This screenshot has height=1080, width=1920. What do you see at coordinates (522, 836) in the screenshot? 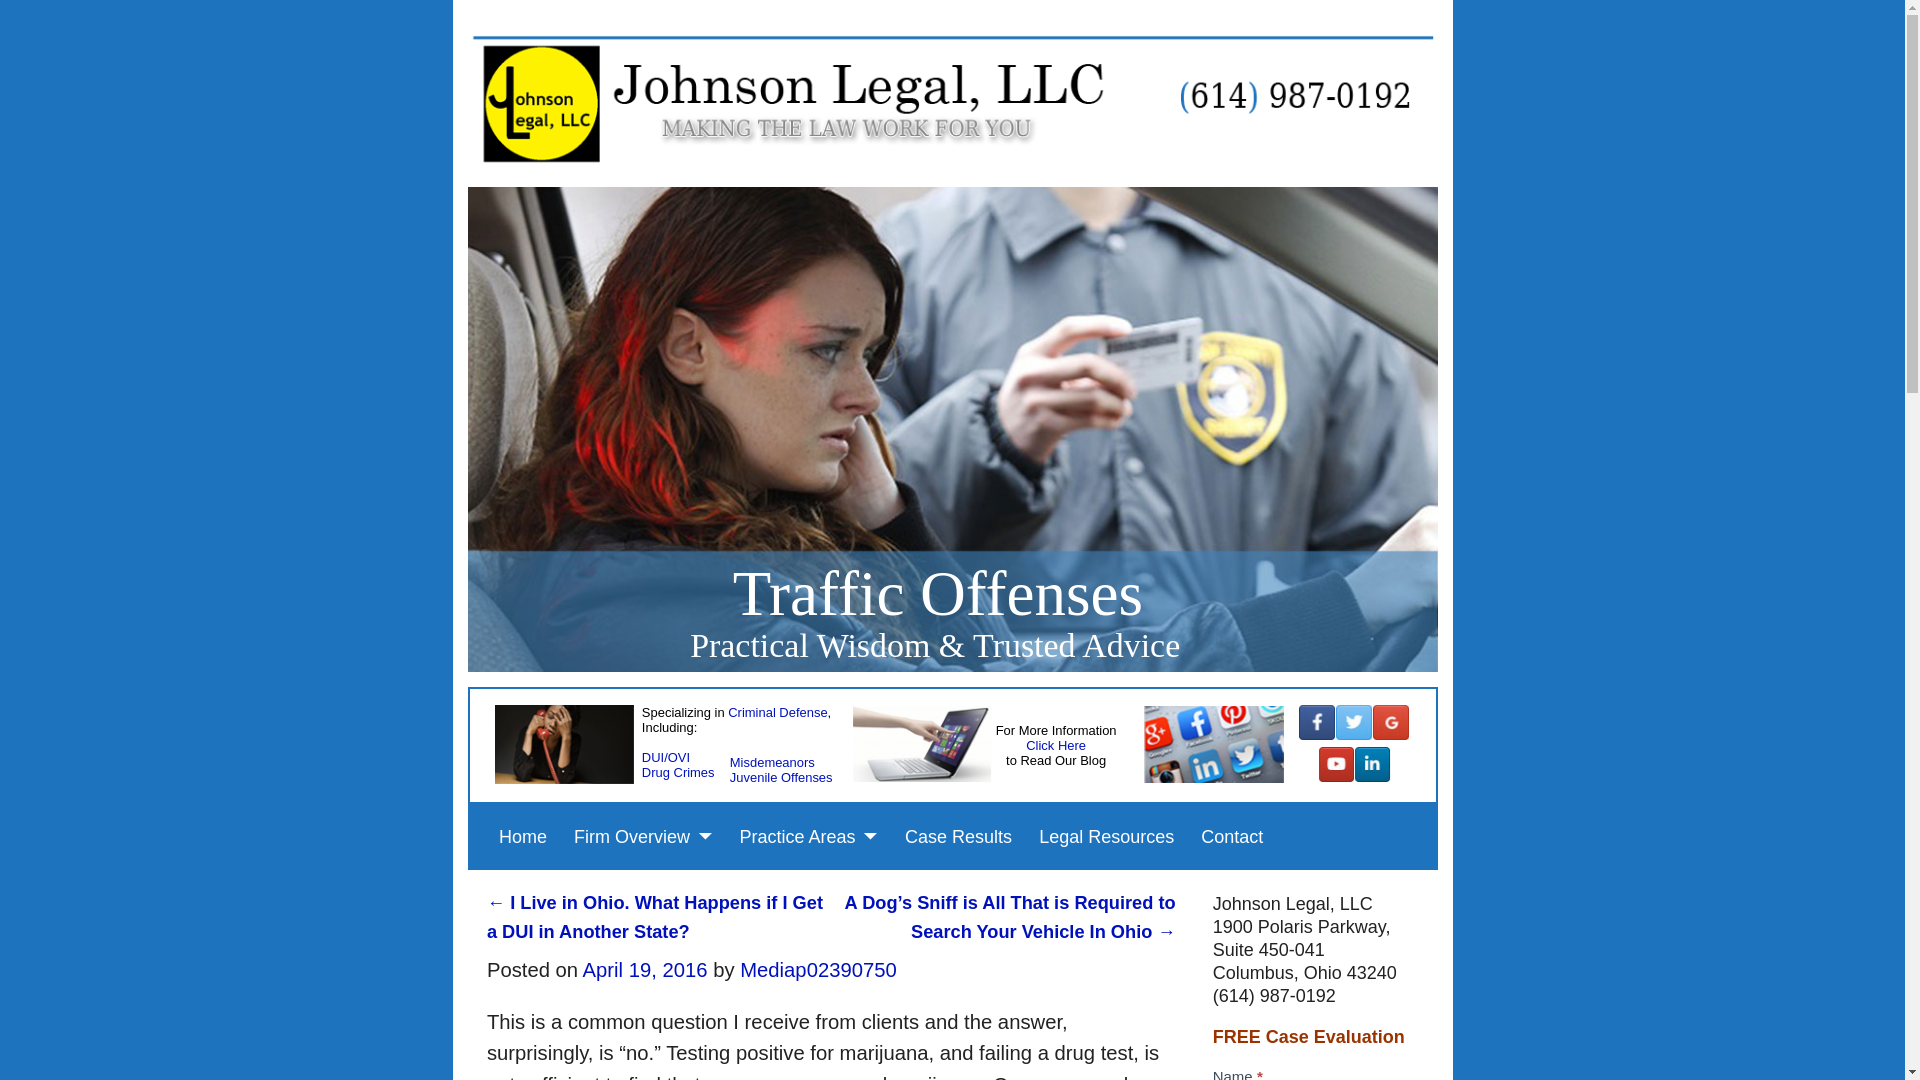
I see `Home` at bounding box center [522, 836].